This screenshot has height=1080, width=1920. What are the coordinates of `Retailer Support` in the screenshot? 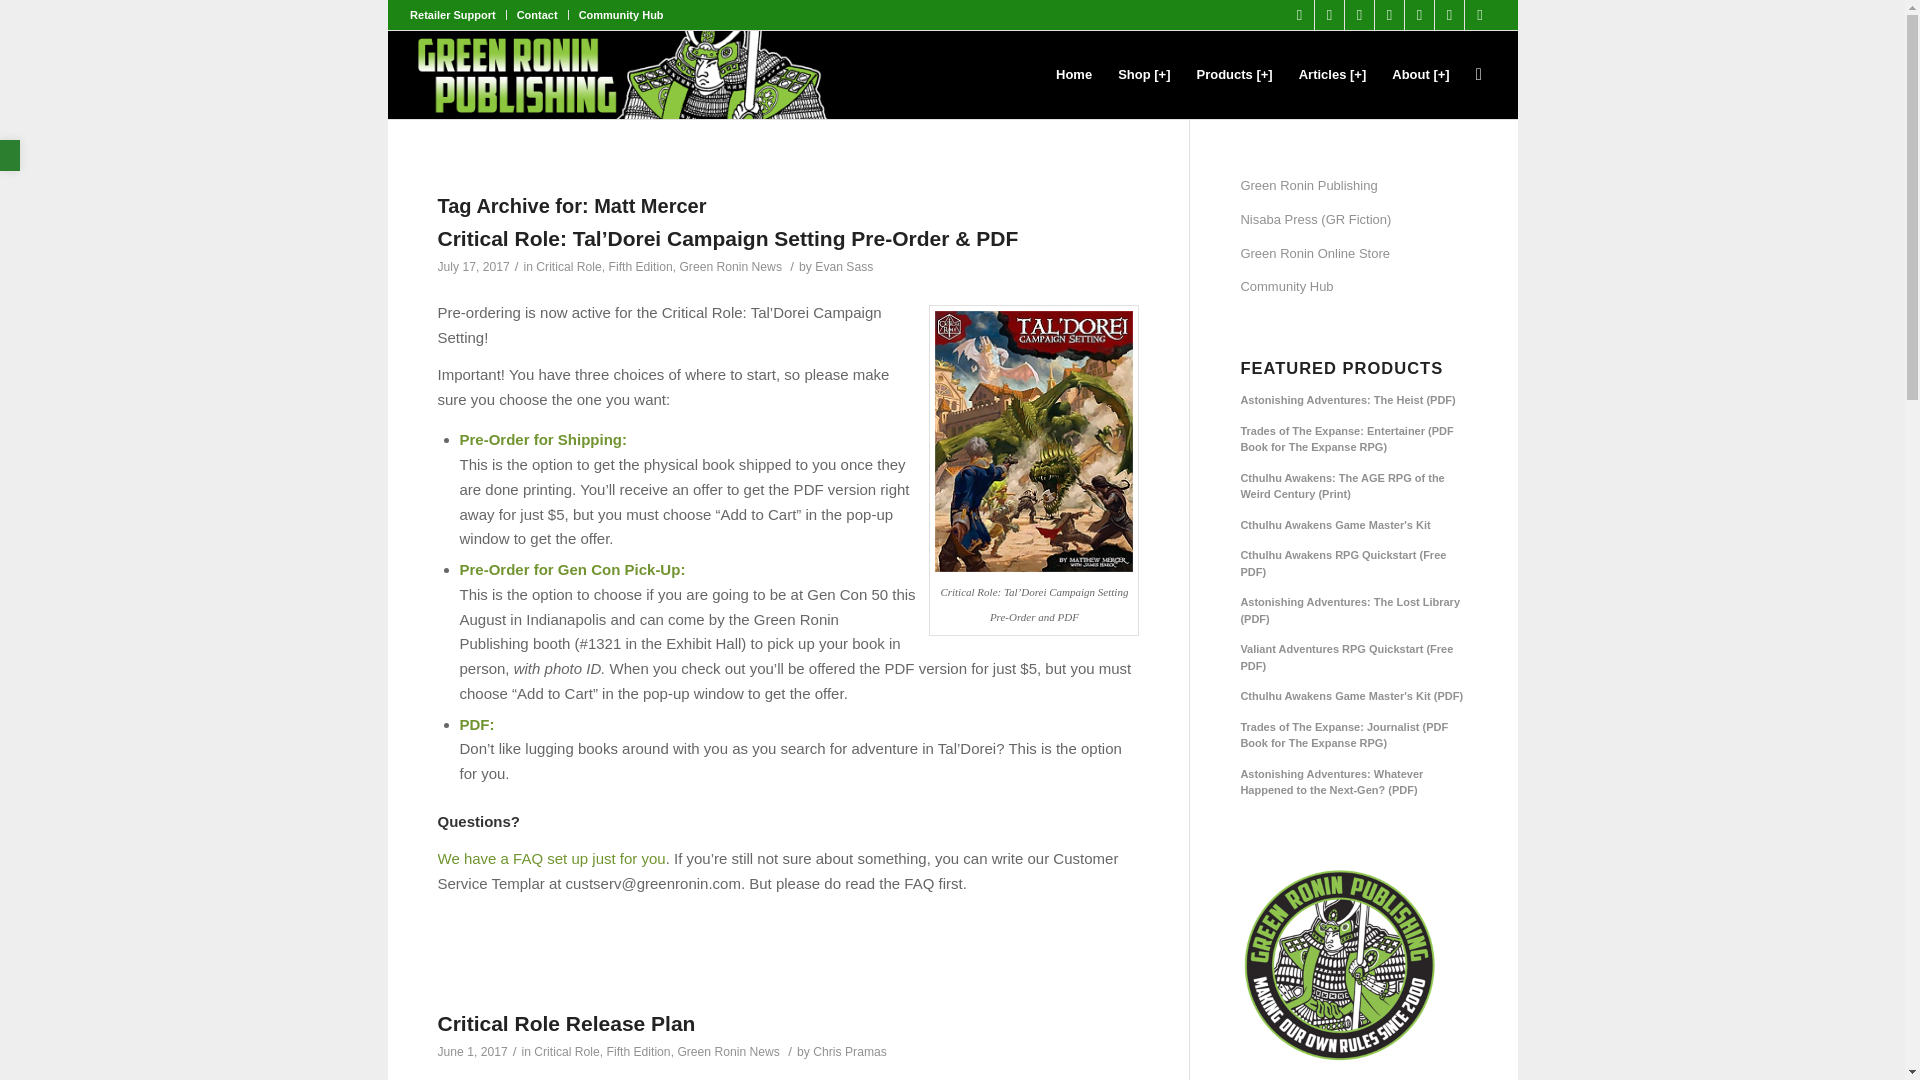 It's located at (452, 15).